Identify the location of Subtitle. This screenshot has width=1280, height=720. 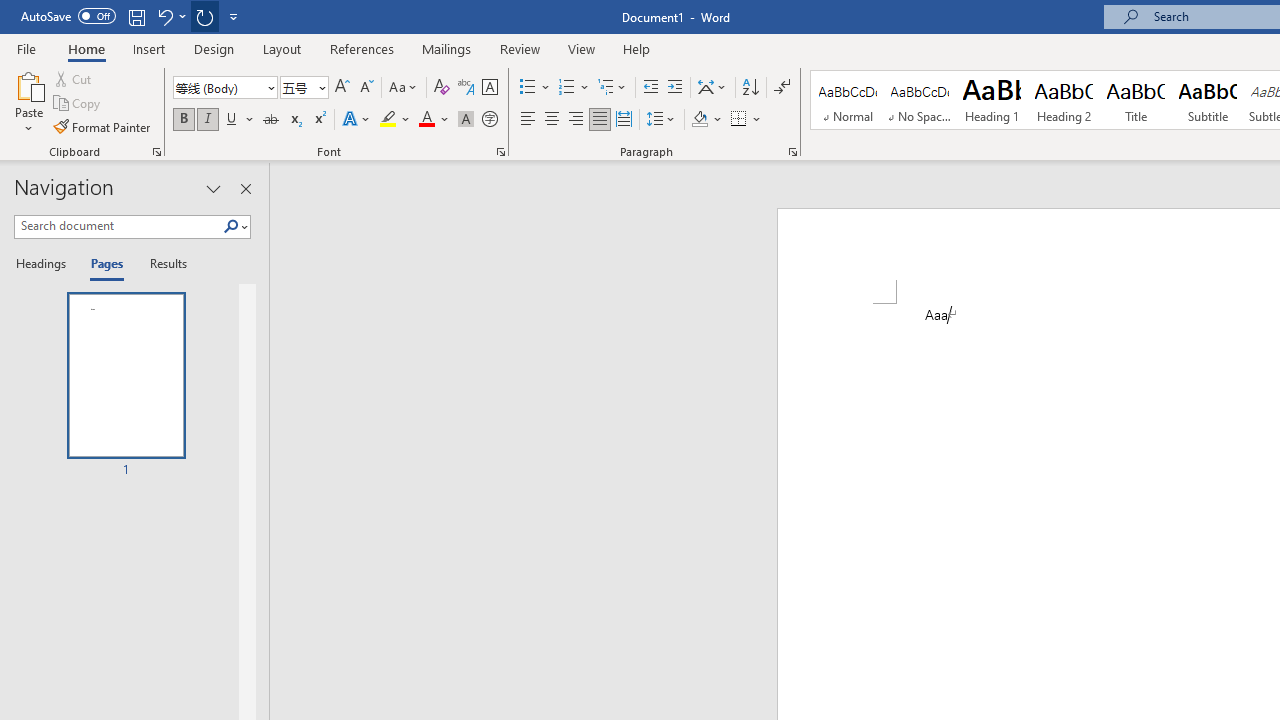
(1208, 100).